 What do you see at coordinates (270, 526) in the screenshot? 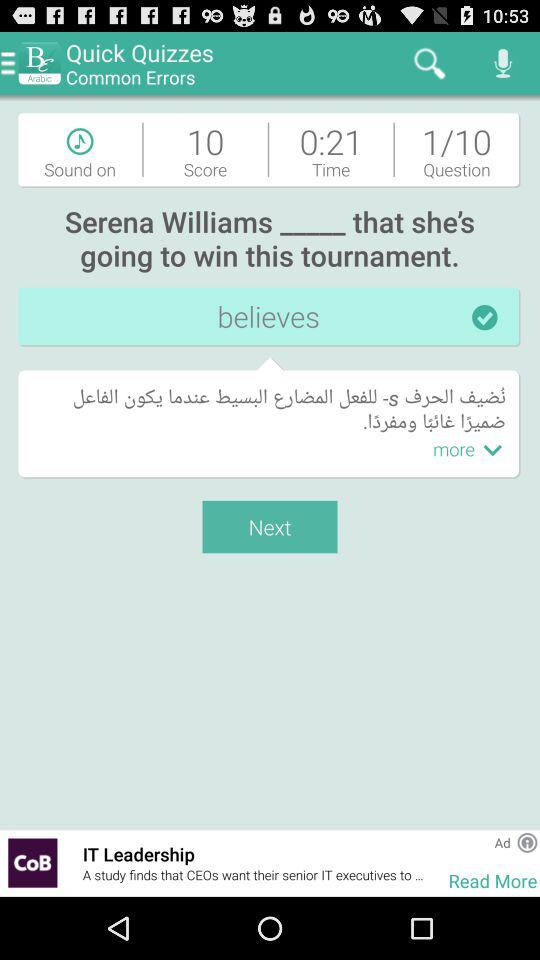
I see `scroll until next icon` at bounding box center [270, 526].